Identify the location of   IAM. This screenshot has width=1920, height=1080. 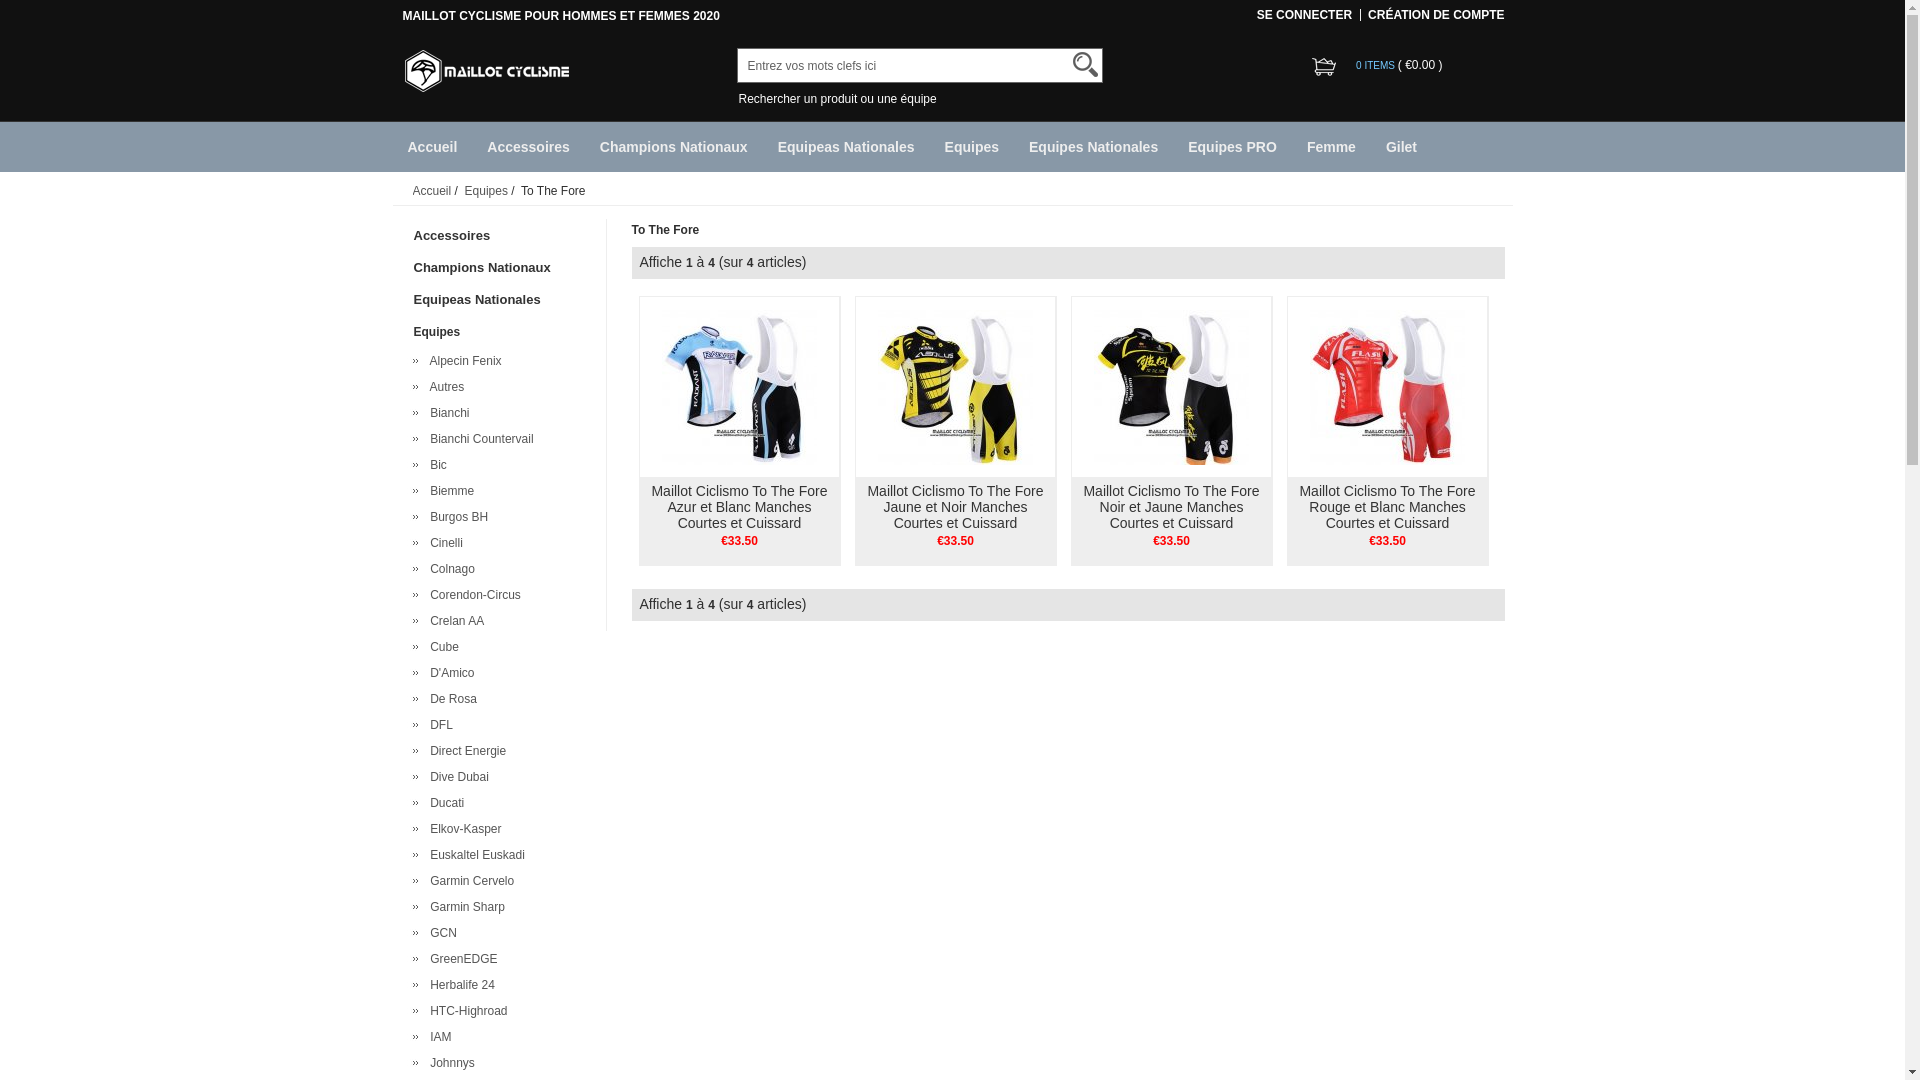
(438, 1037).